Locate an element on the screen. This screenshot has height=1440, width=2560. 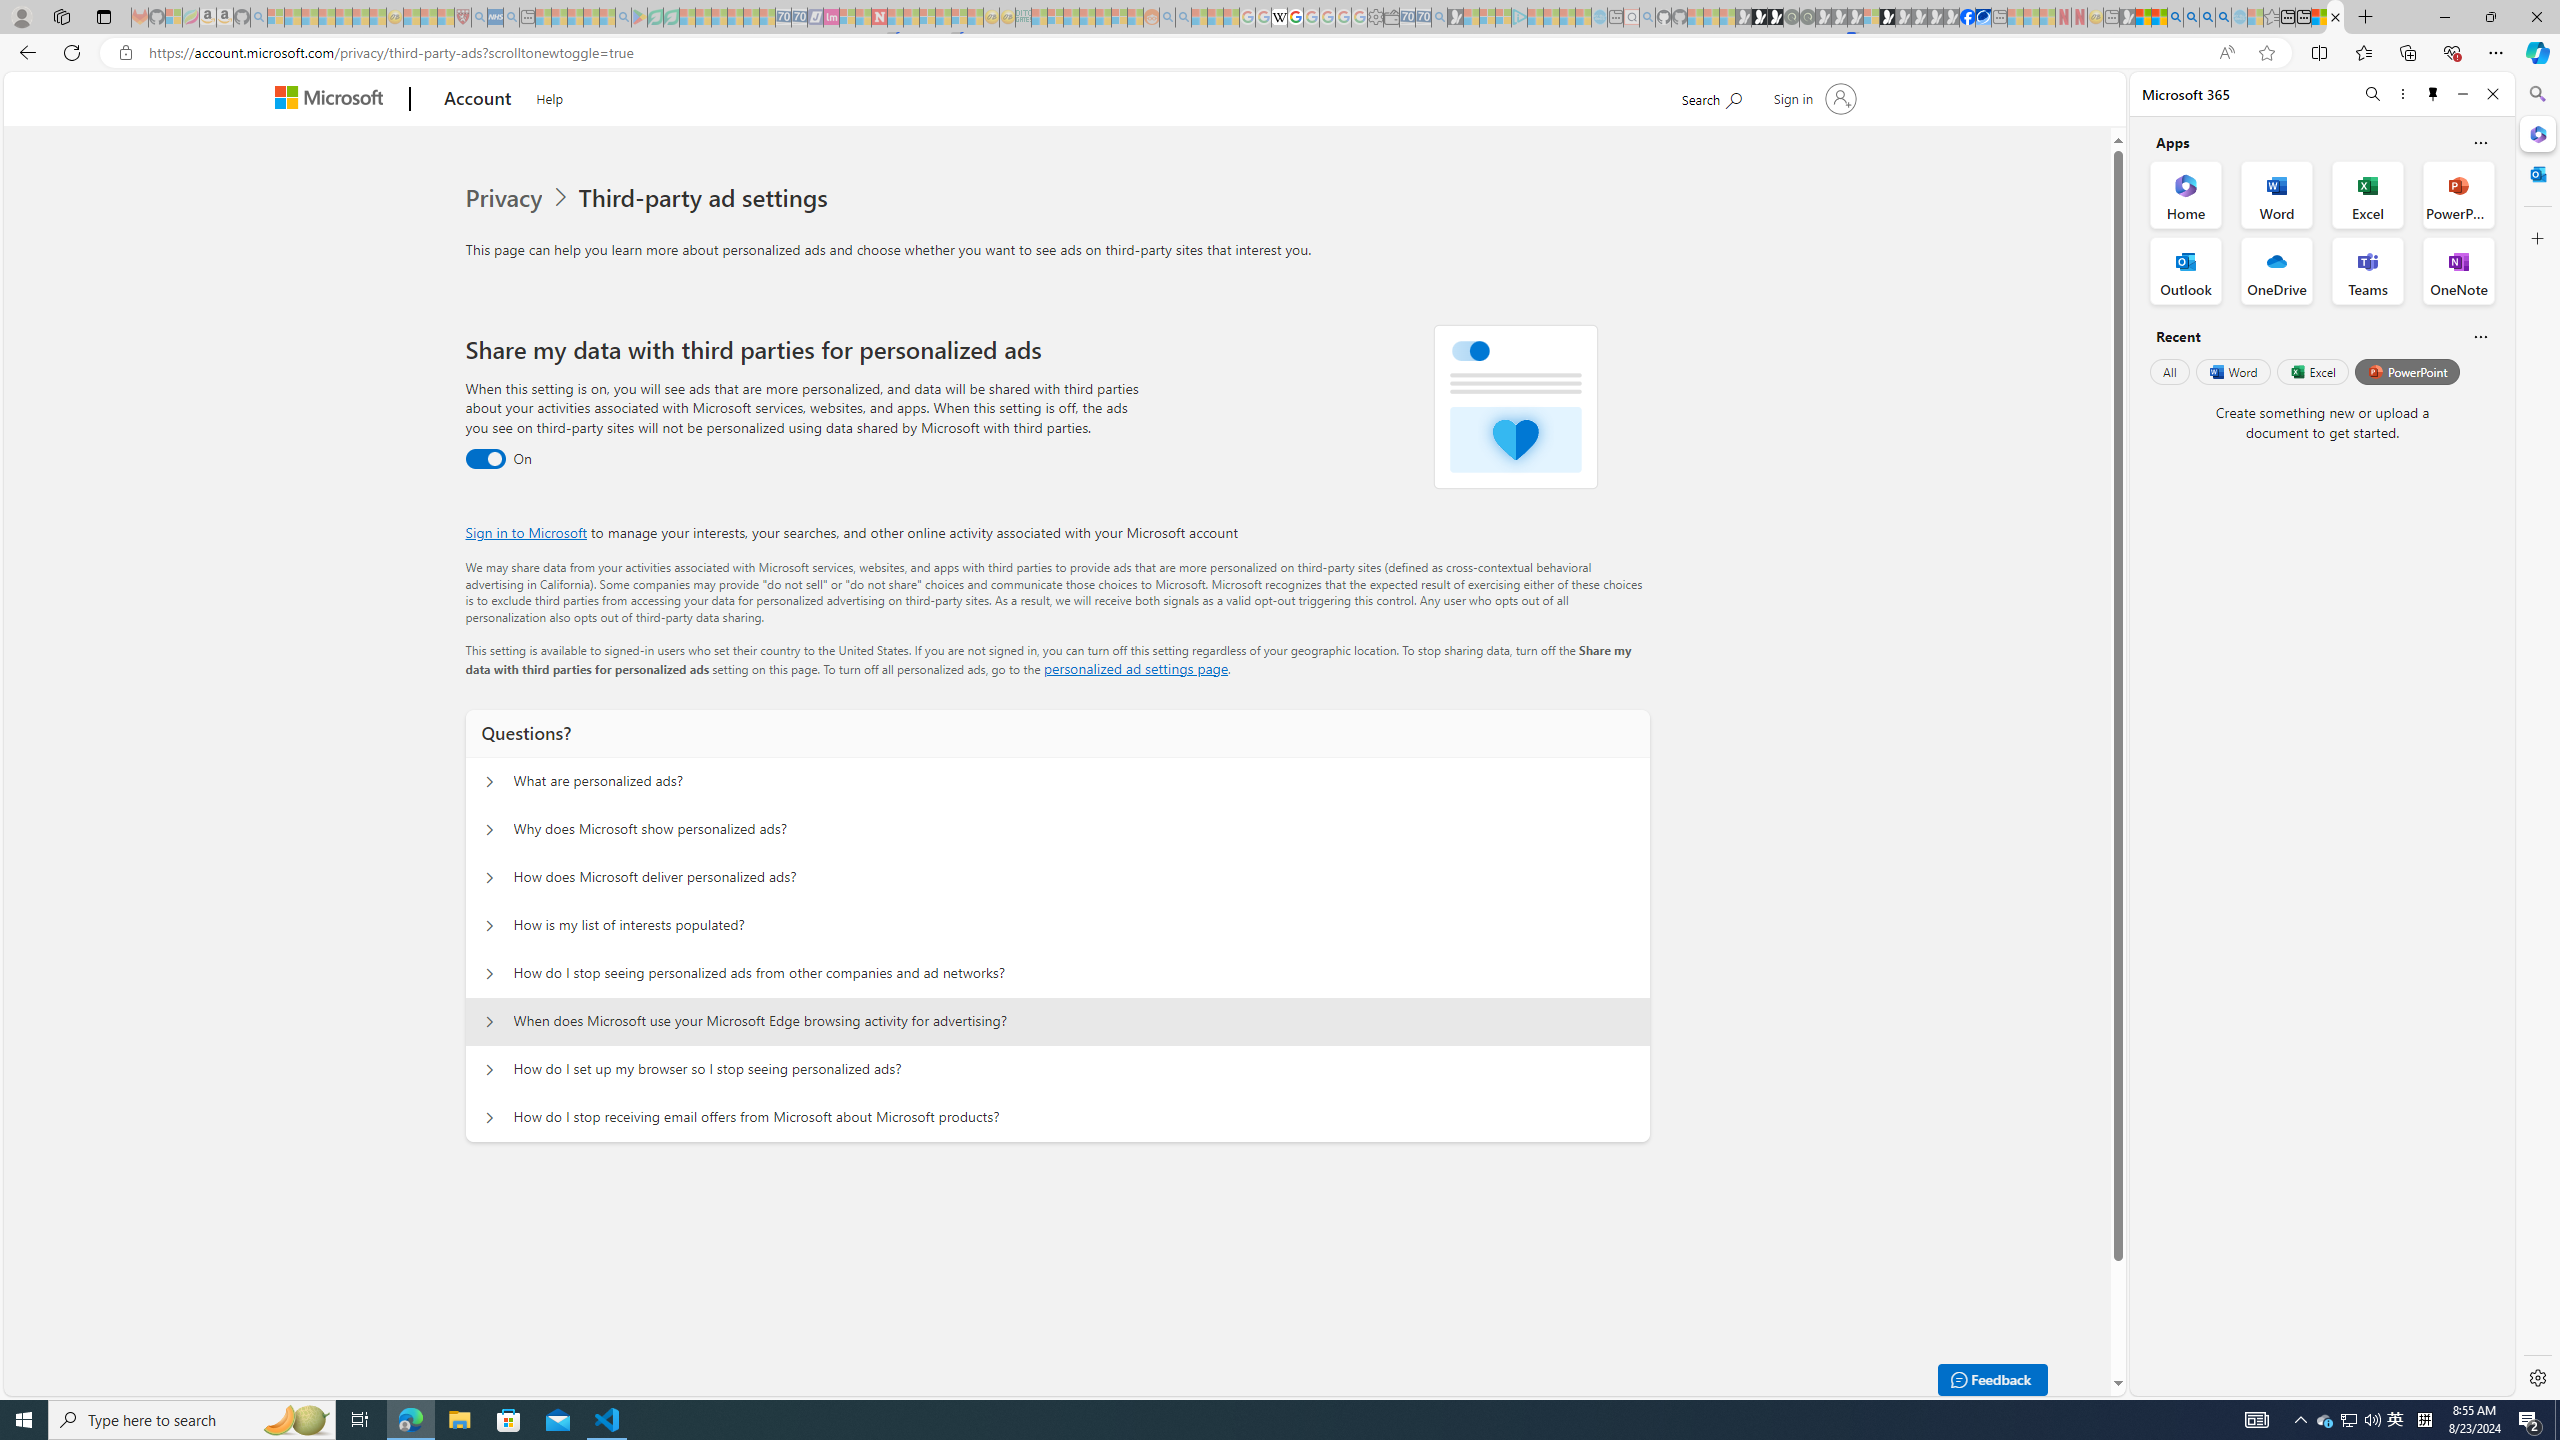
Teams Office App is located at coordinates (2368, 271).